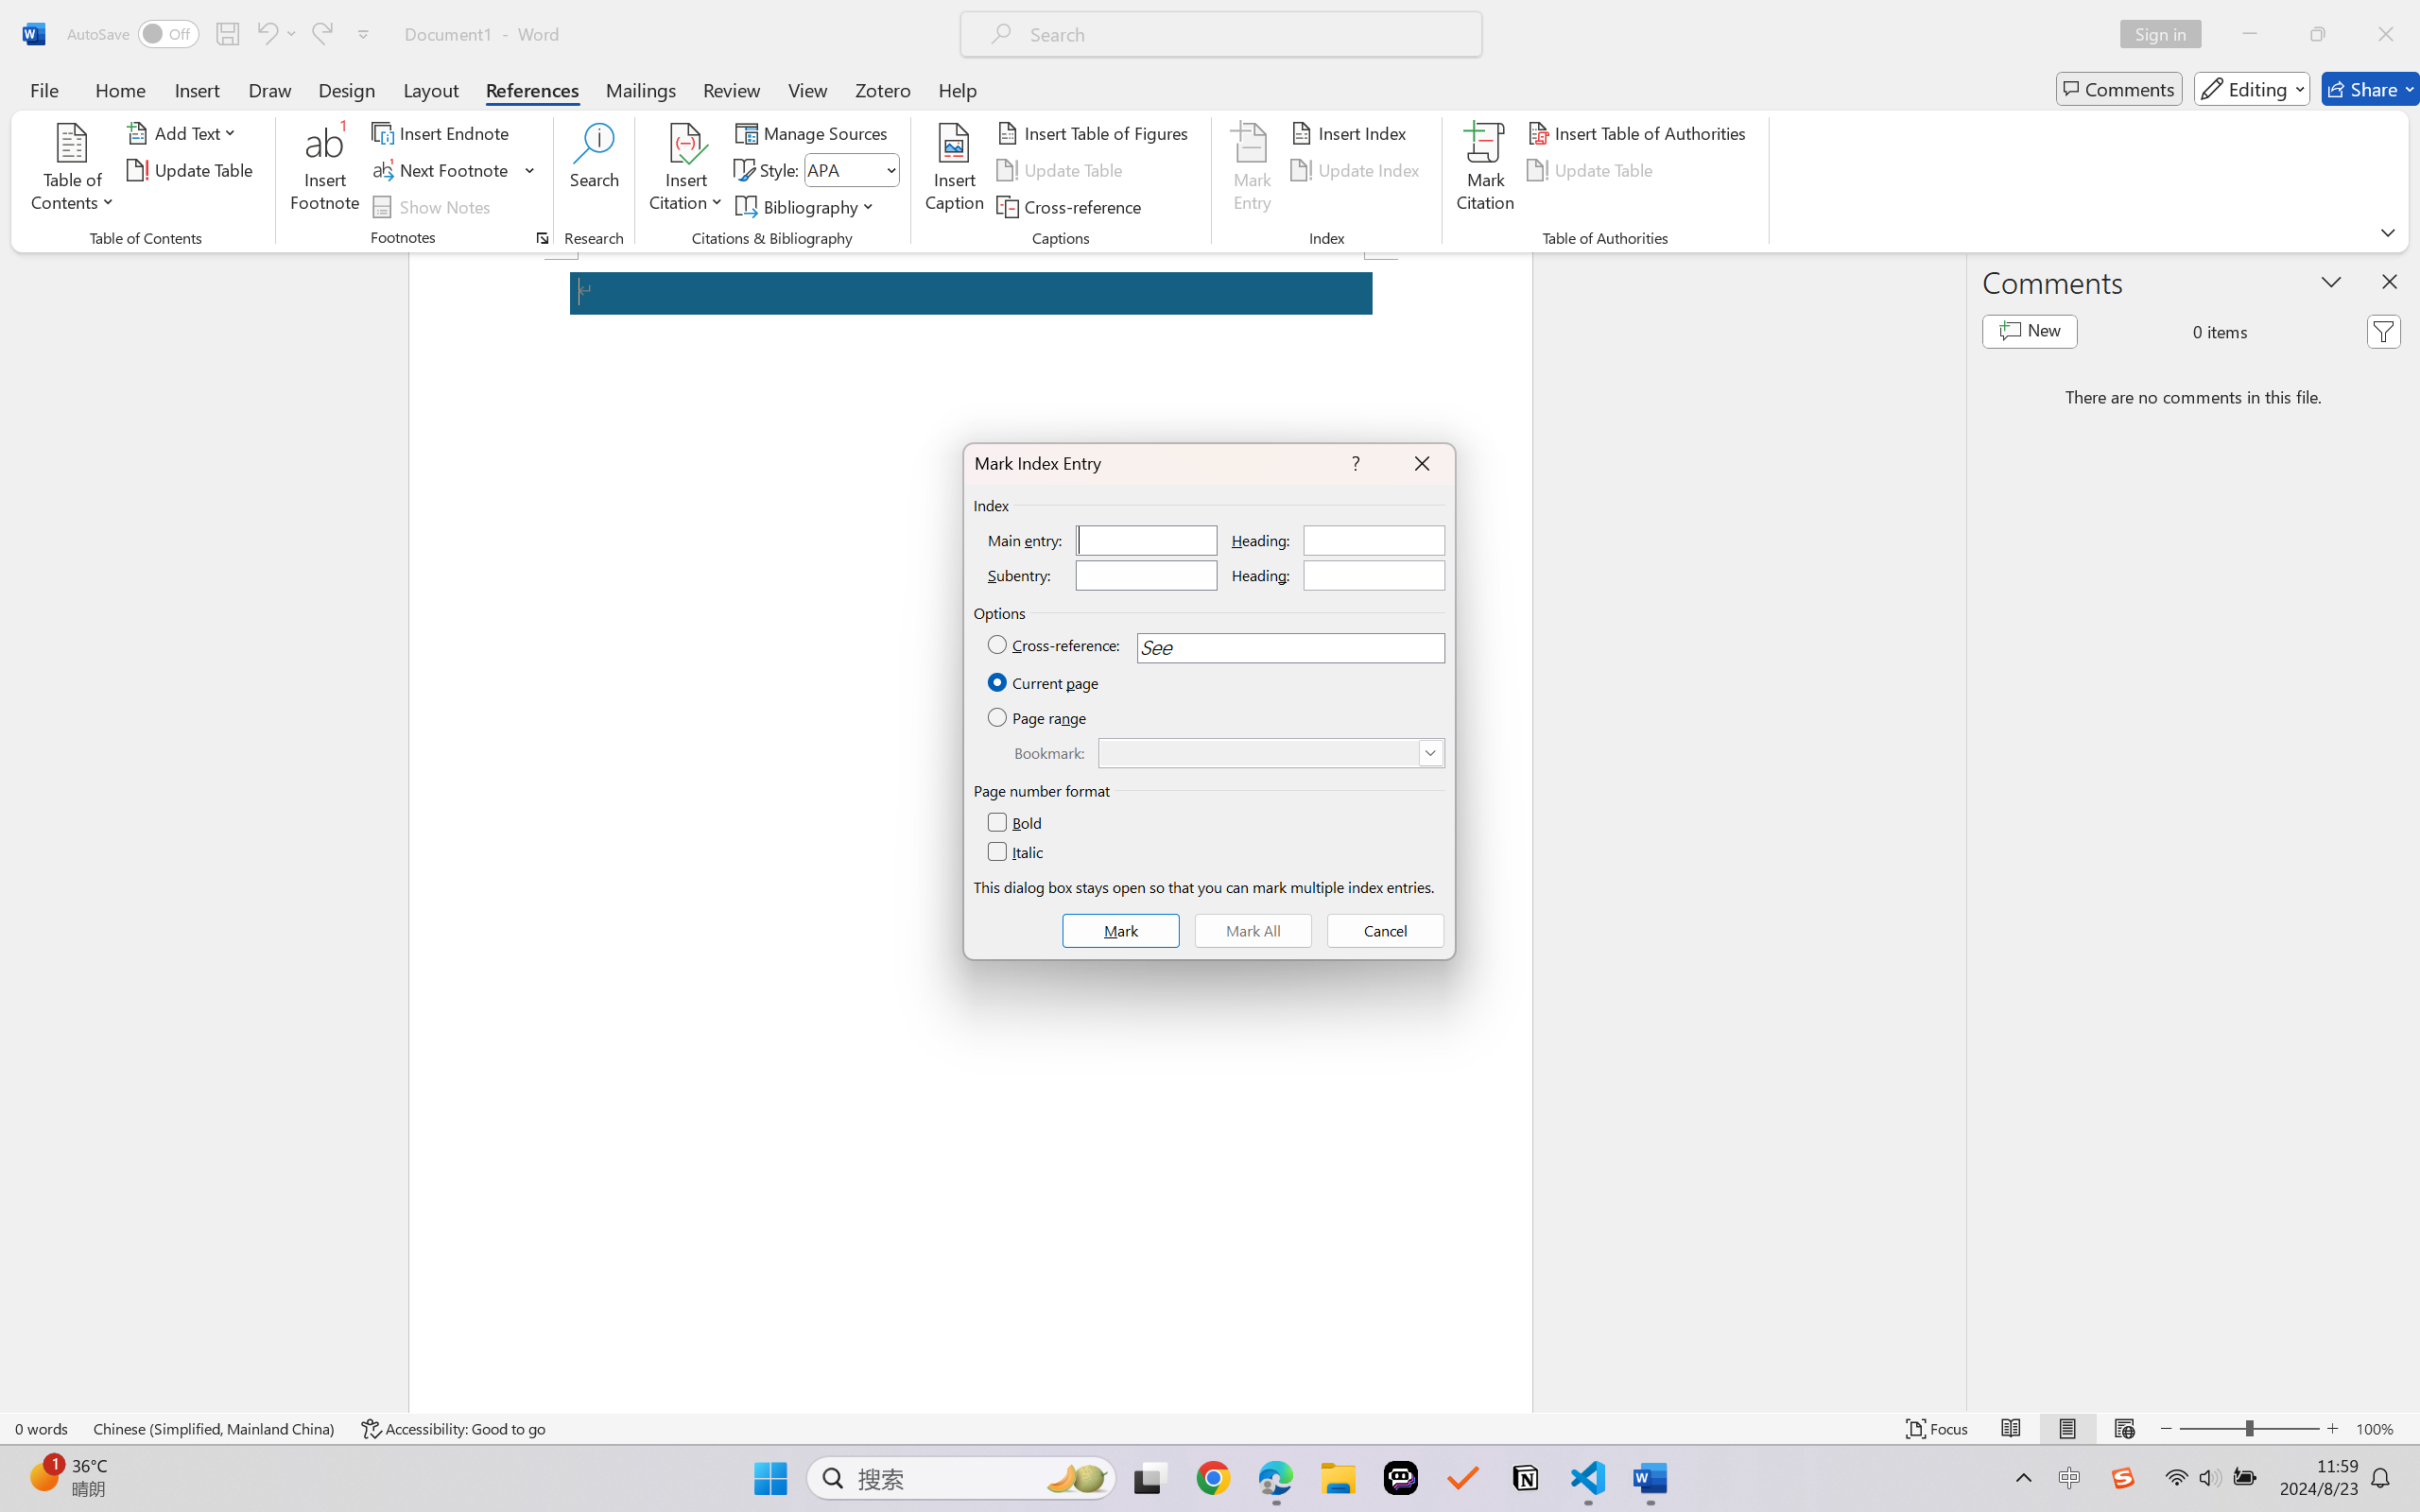 The width and height of the screenshot is (2420, 1512). What do you see at coordinates (276, 34) in the screenshot?
I see `Undo Apply Quick Style Set` at bounding box center [276, 34].